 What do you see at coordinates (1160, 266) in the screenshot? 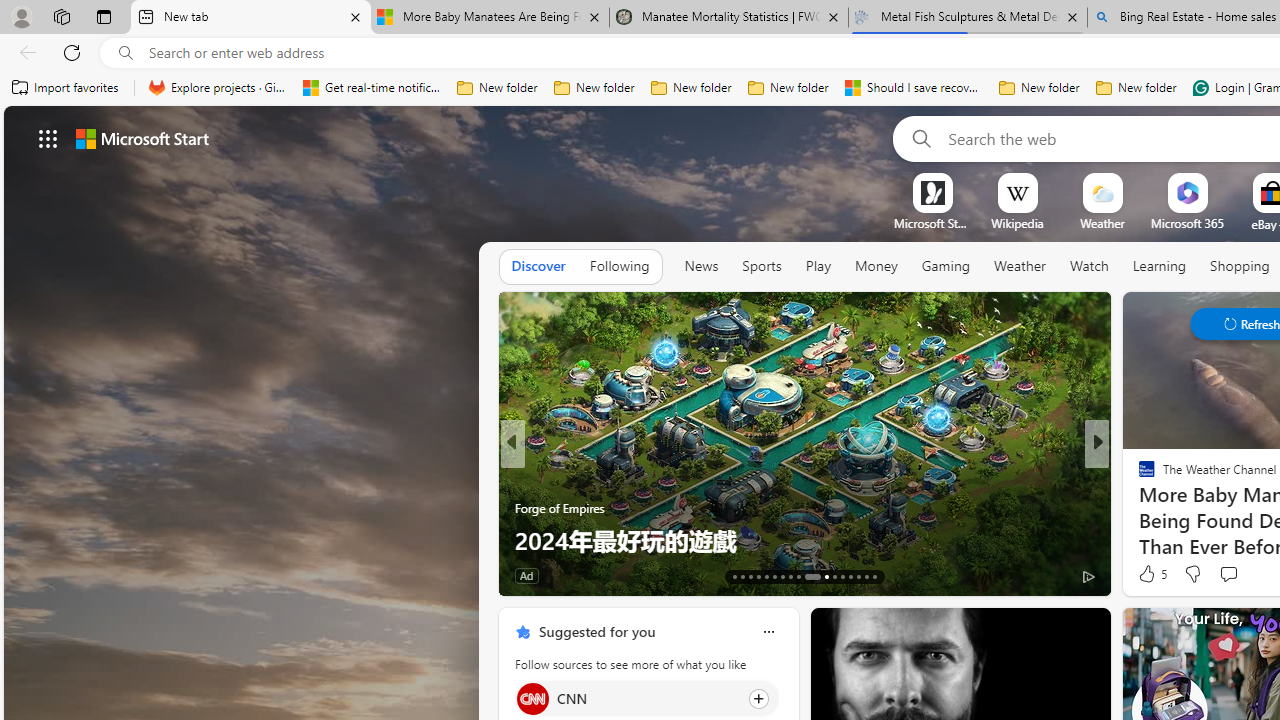
I see `Learning` at bounding box center [1160, 266].